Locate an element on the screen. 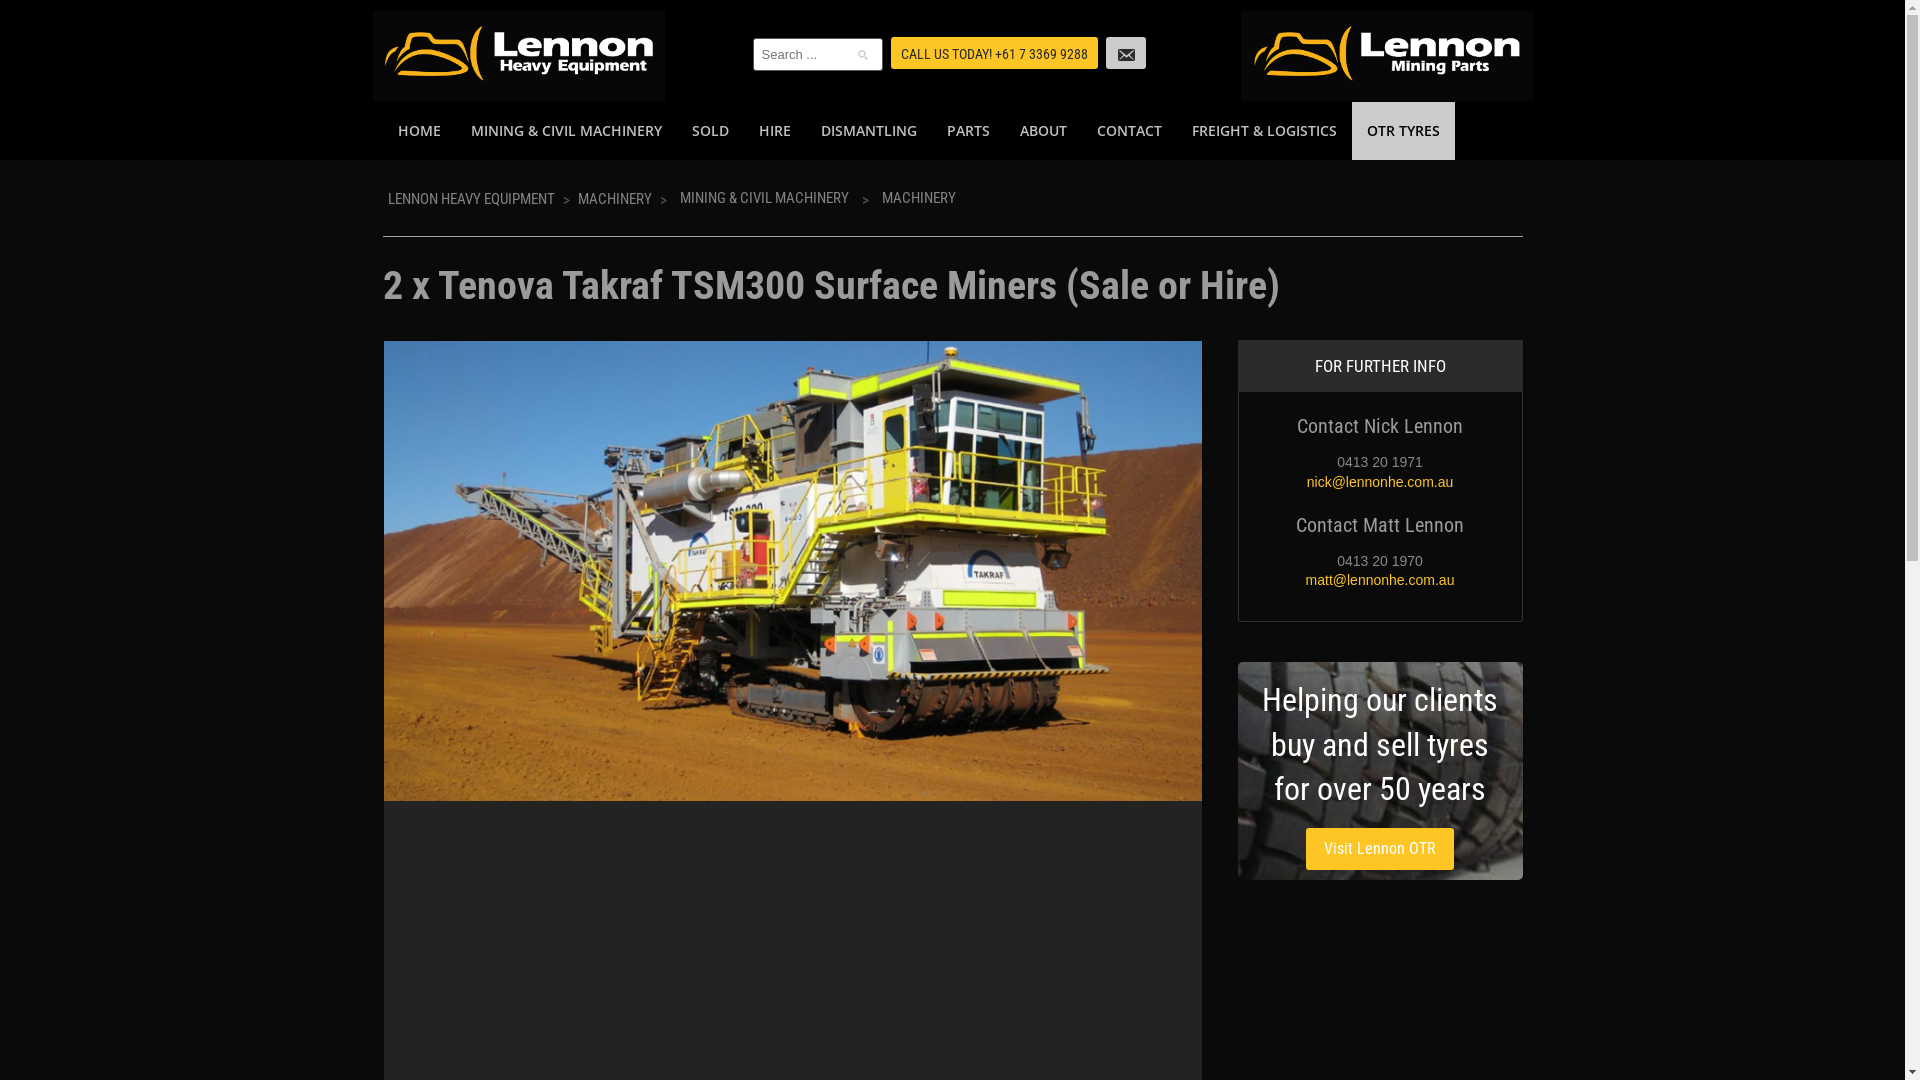  LENNON HEAVY EQUIPMENT is located at coordinates (472, 199).